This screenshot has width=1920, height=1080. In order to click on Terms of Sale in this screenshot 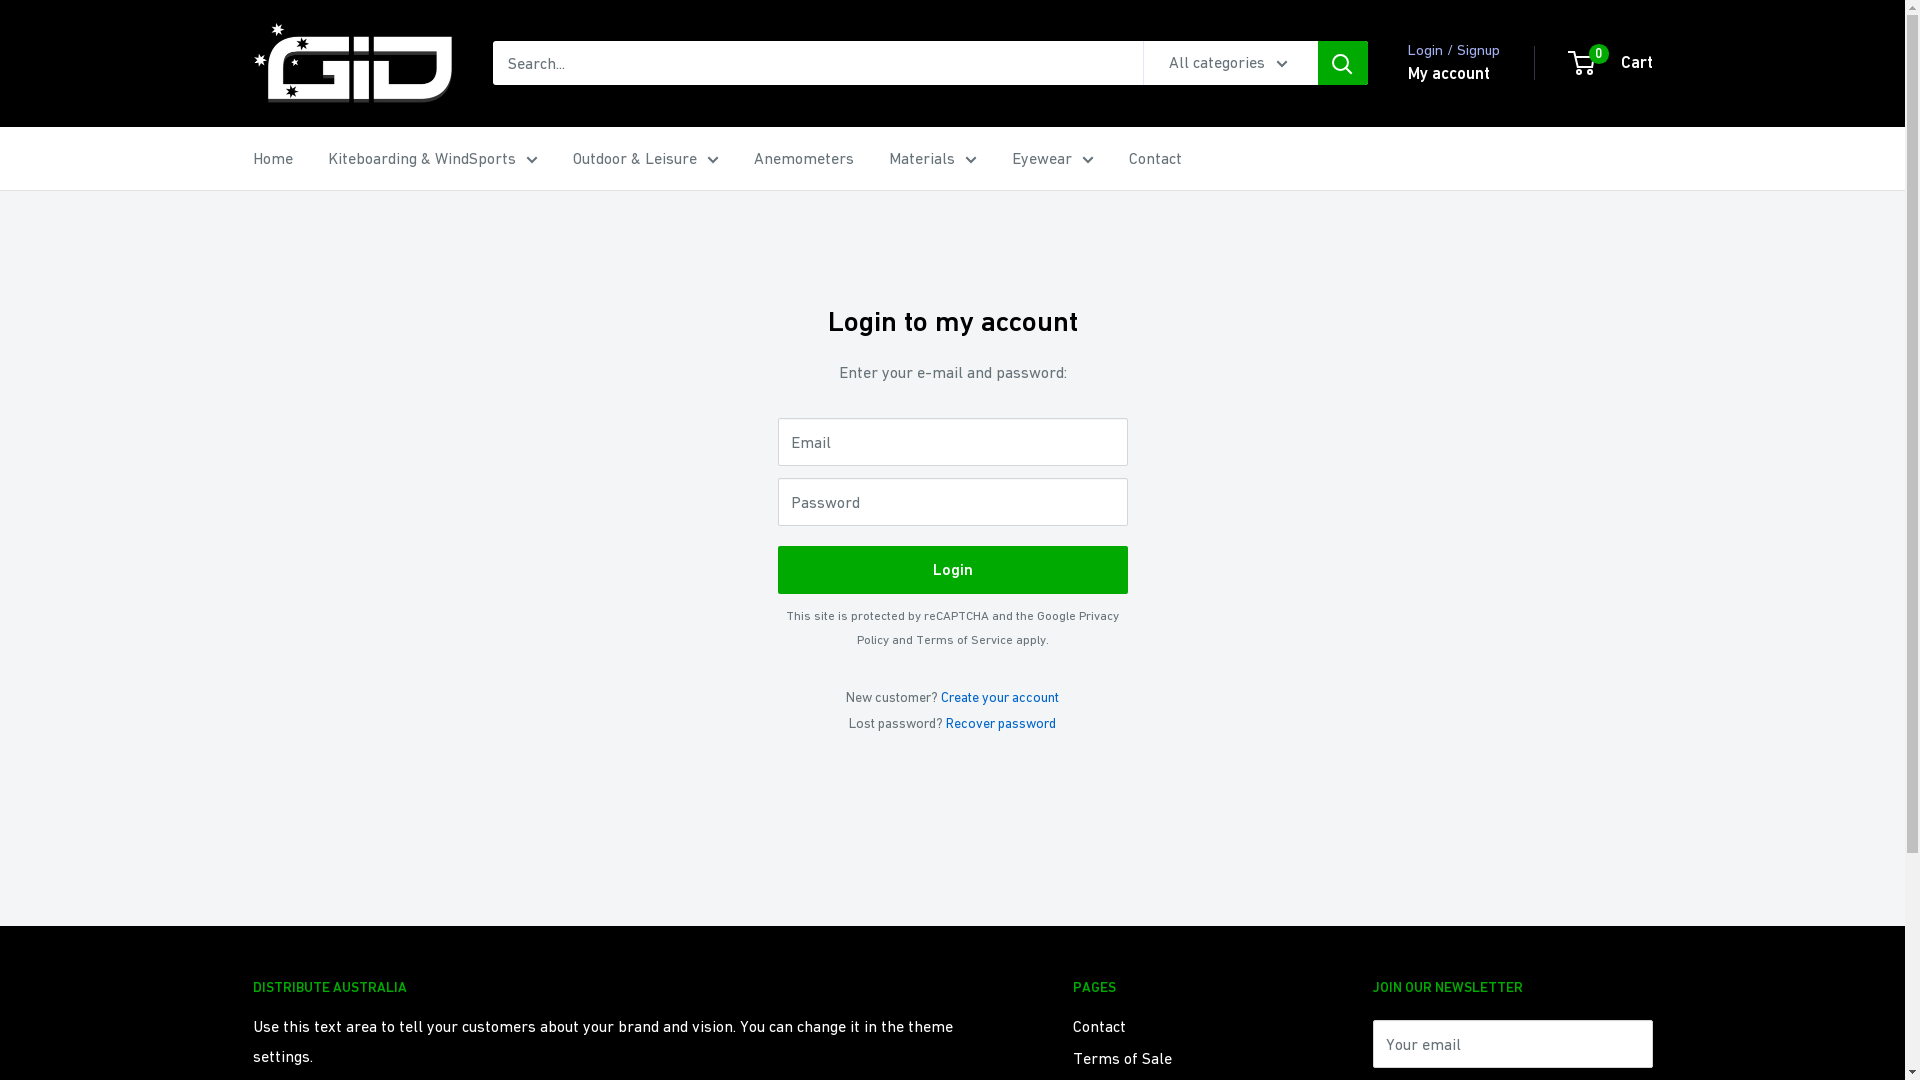, I will do `click(1187, 1058)`.